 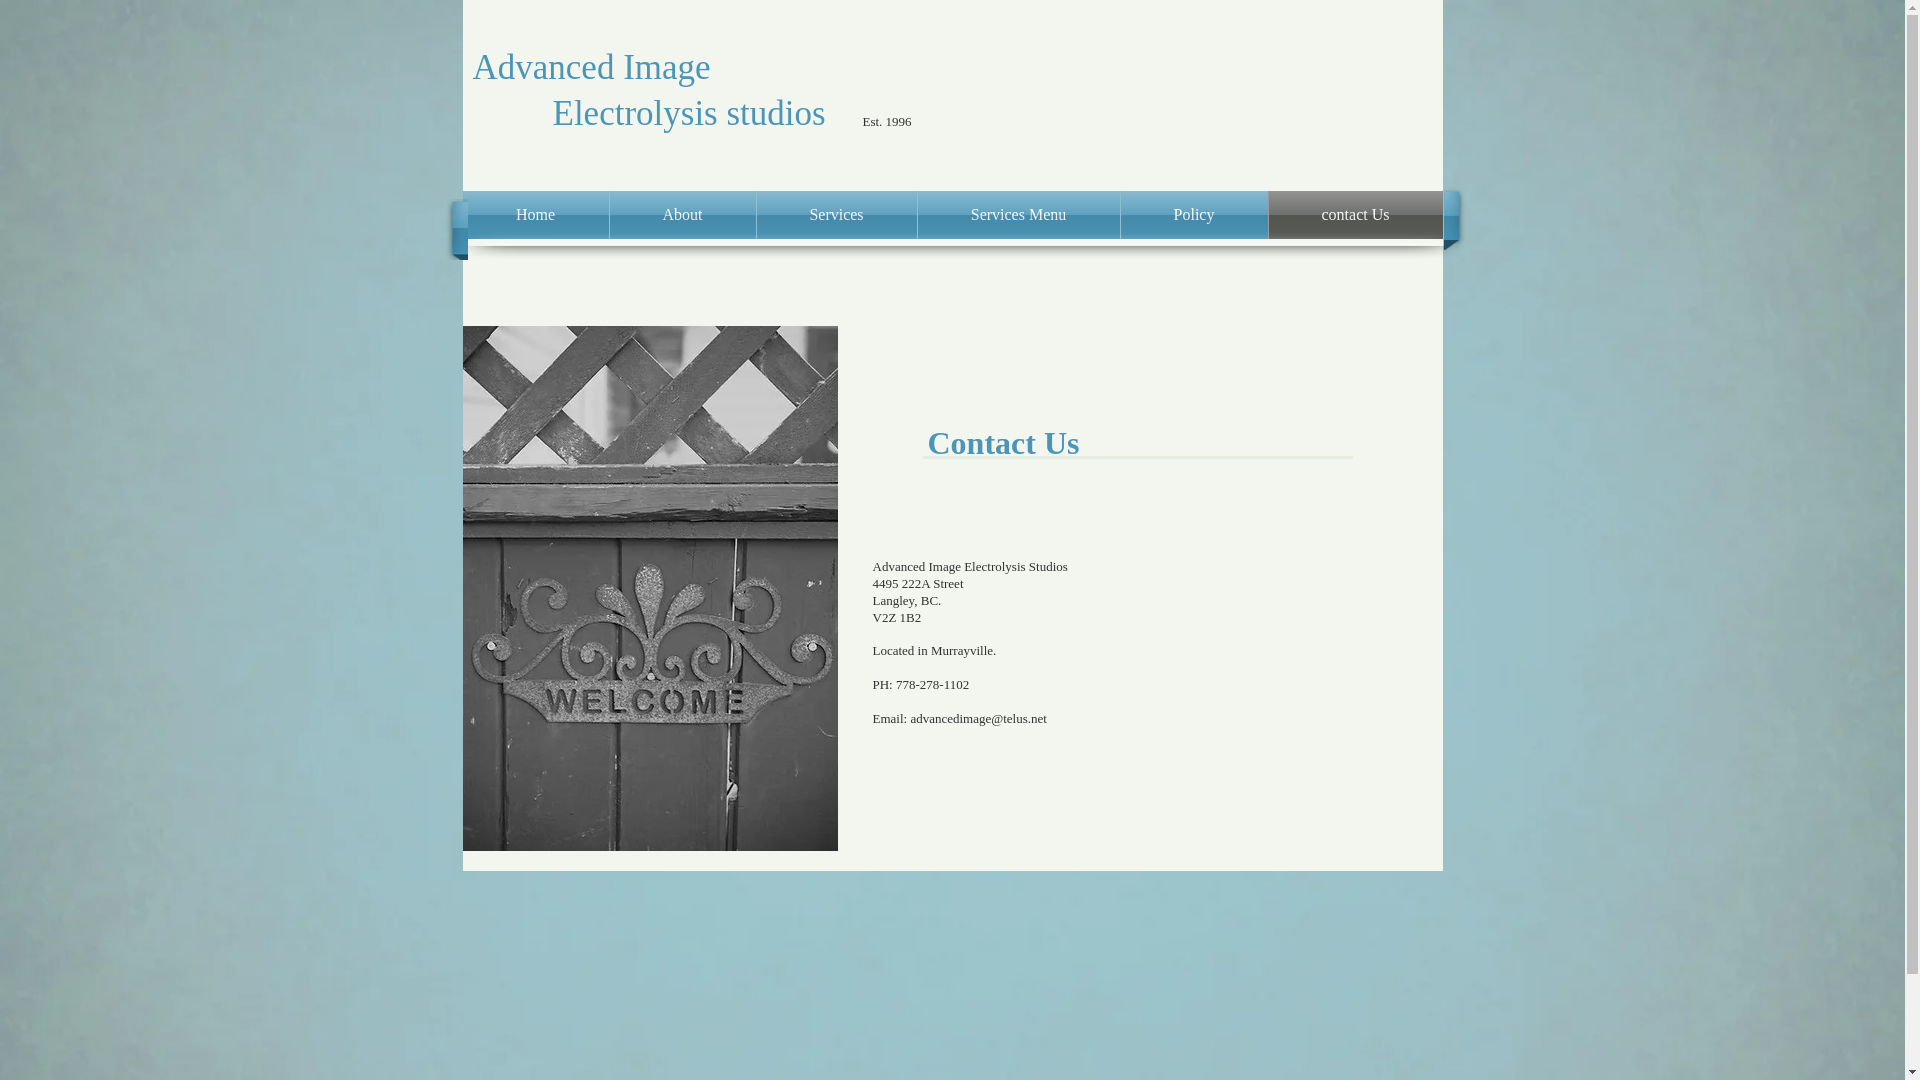 What do you see at coordinates (1355, 215) in the screenshot?
I see `contact Us` at bounding box center [1355, 215].